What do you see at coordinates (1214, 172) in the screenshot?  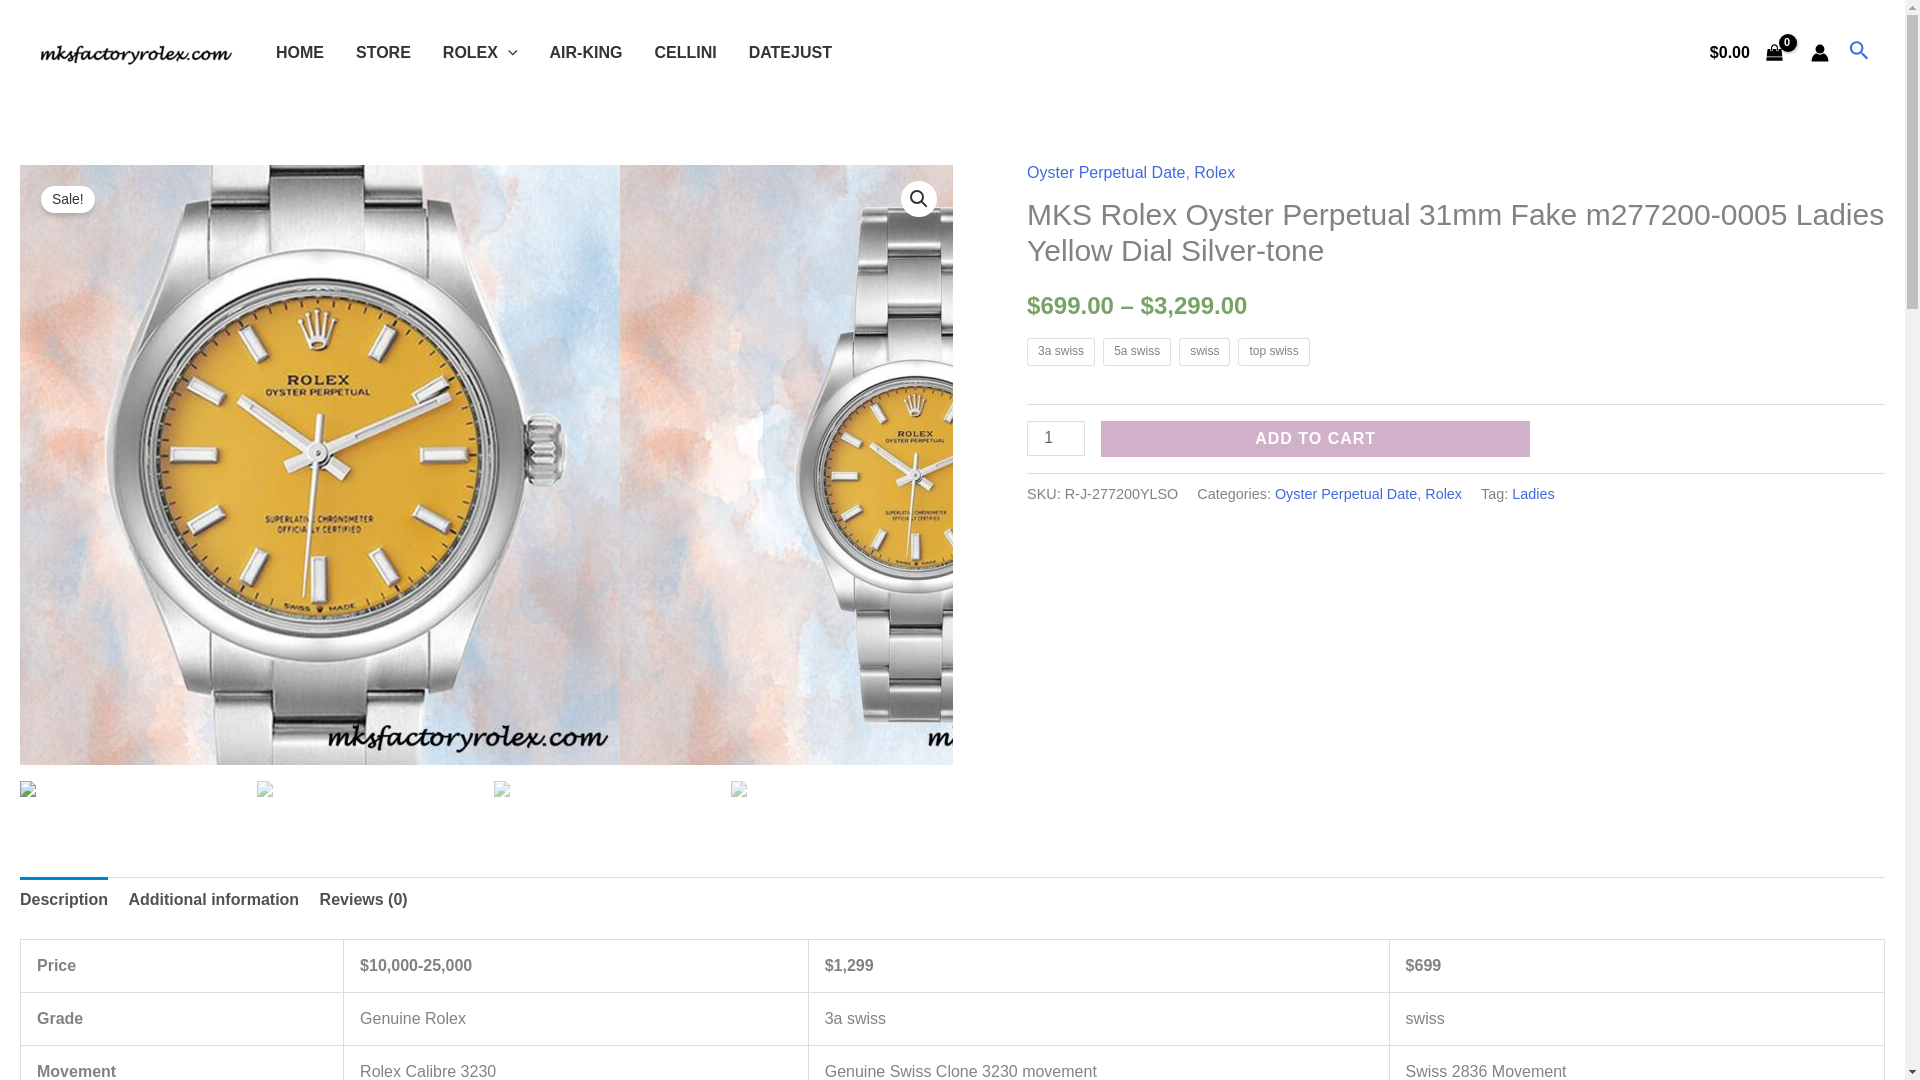 I see `Rolex` at bounding box center [1214, 172].